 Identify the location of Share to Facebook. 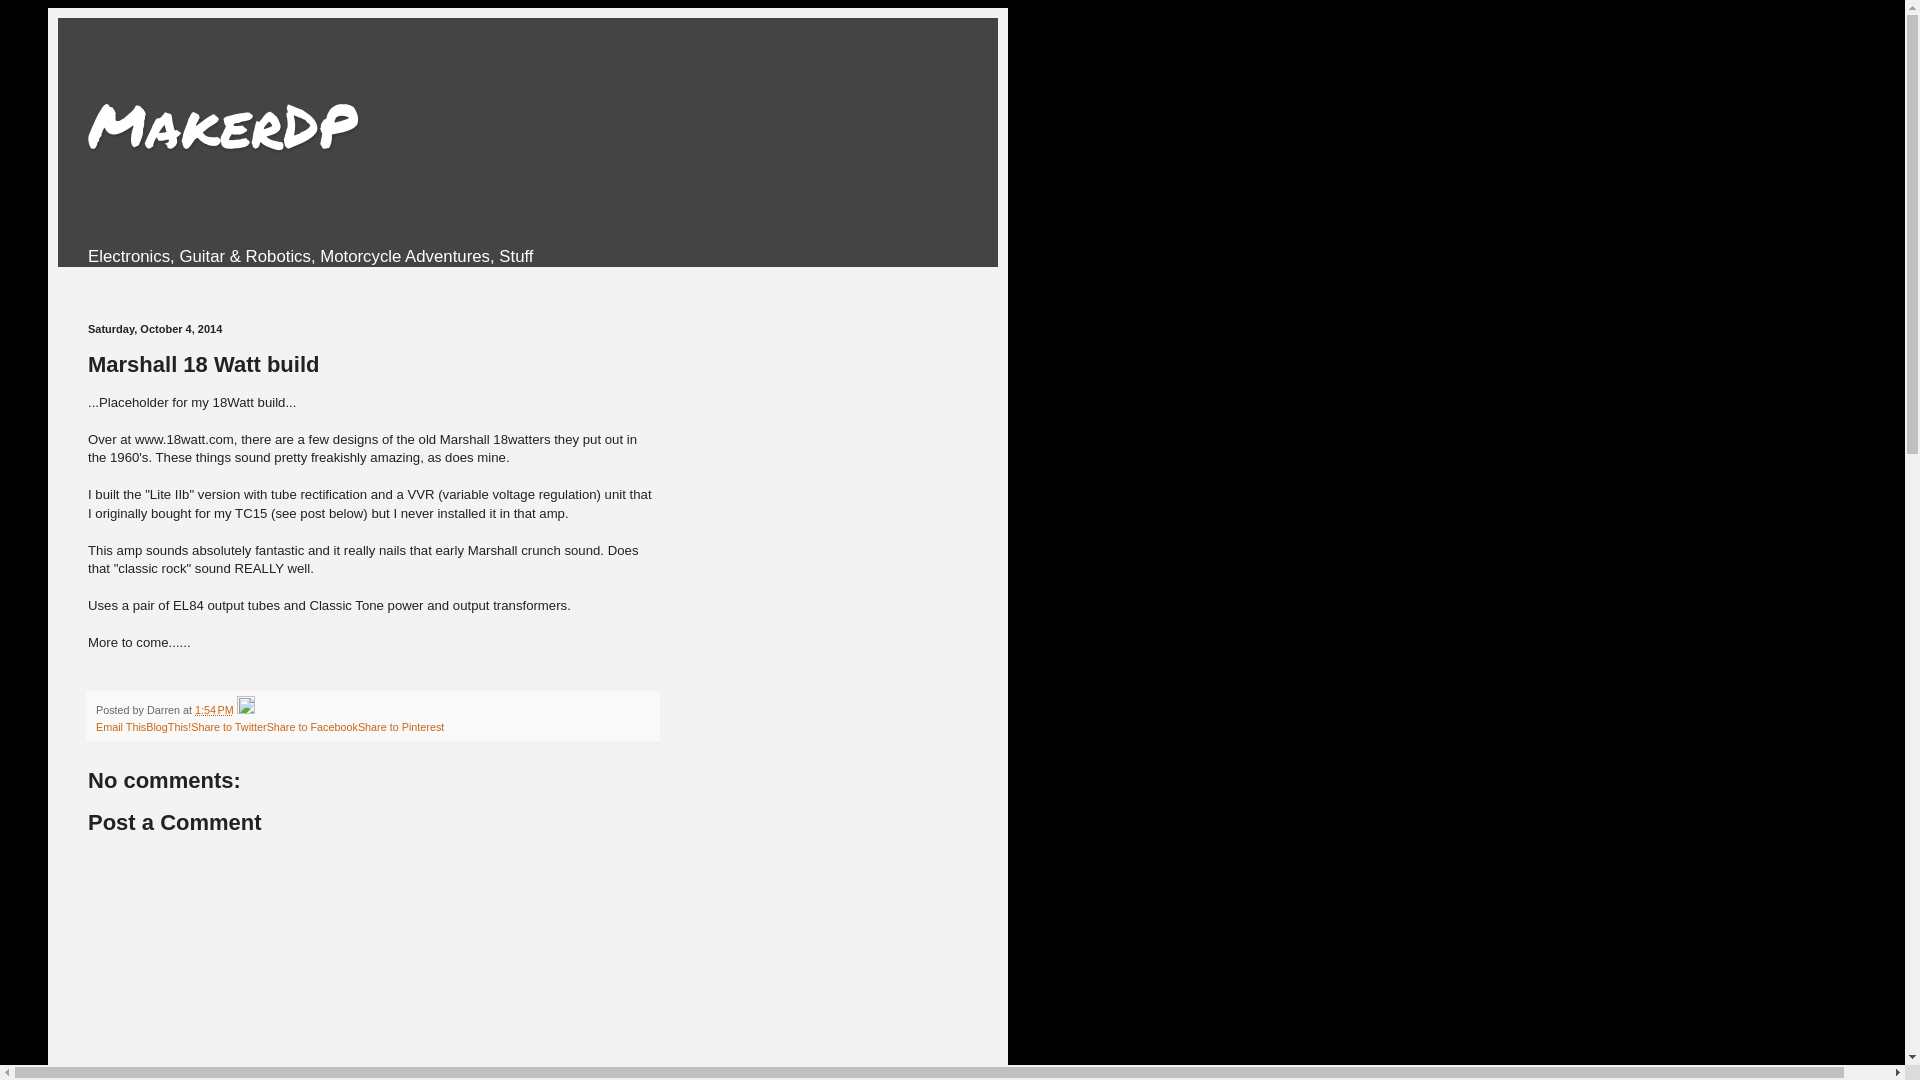
(312, 727).